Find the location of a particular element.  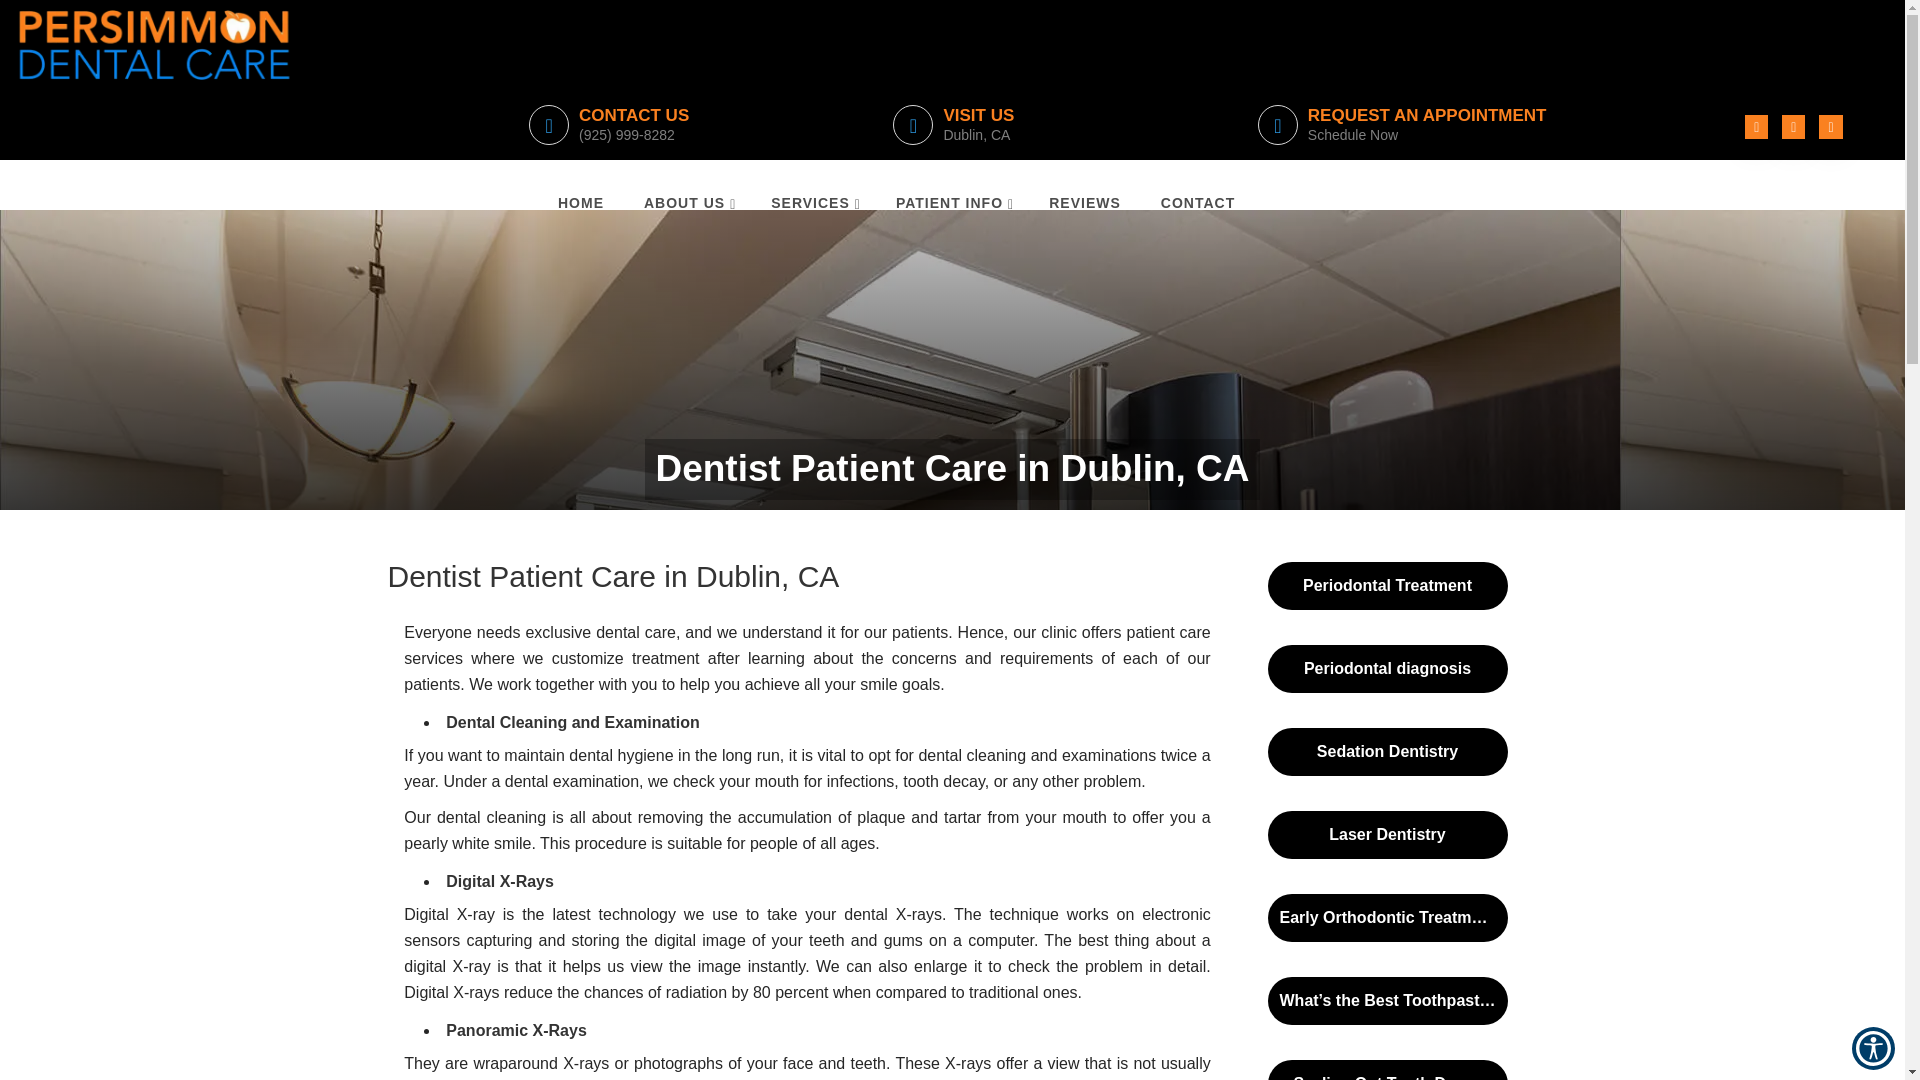

ABOUT US is located at coordinates (687, 199).